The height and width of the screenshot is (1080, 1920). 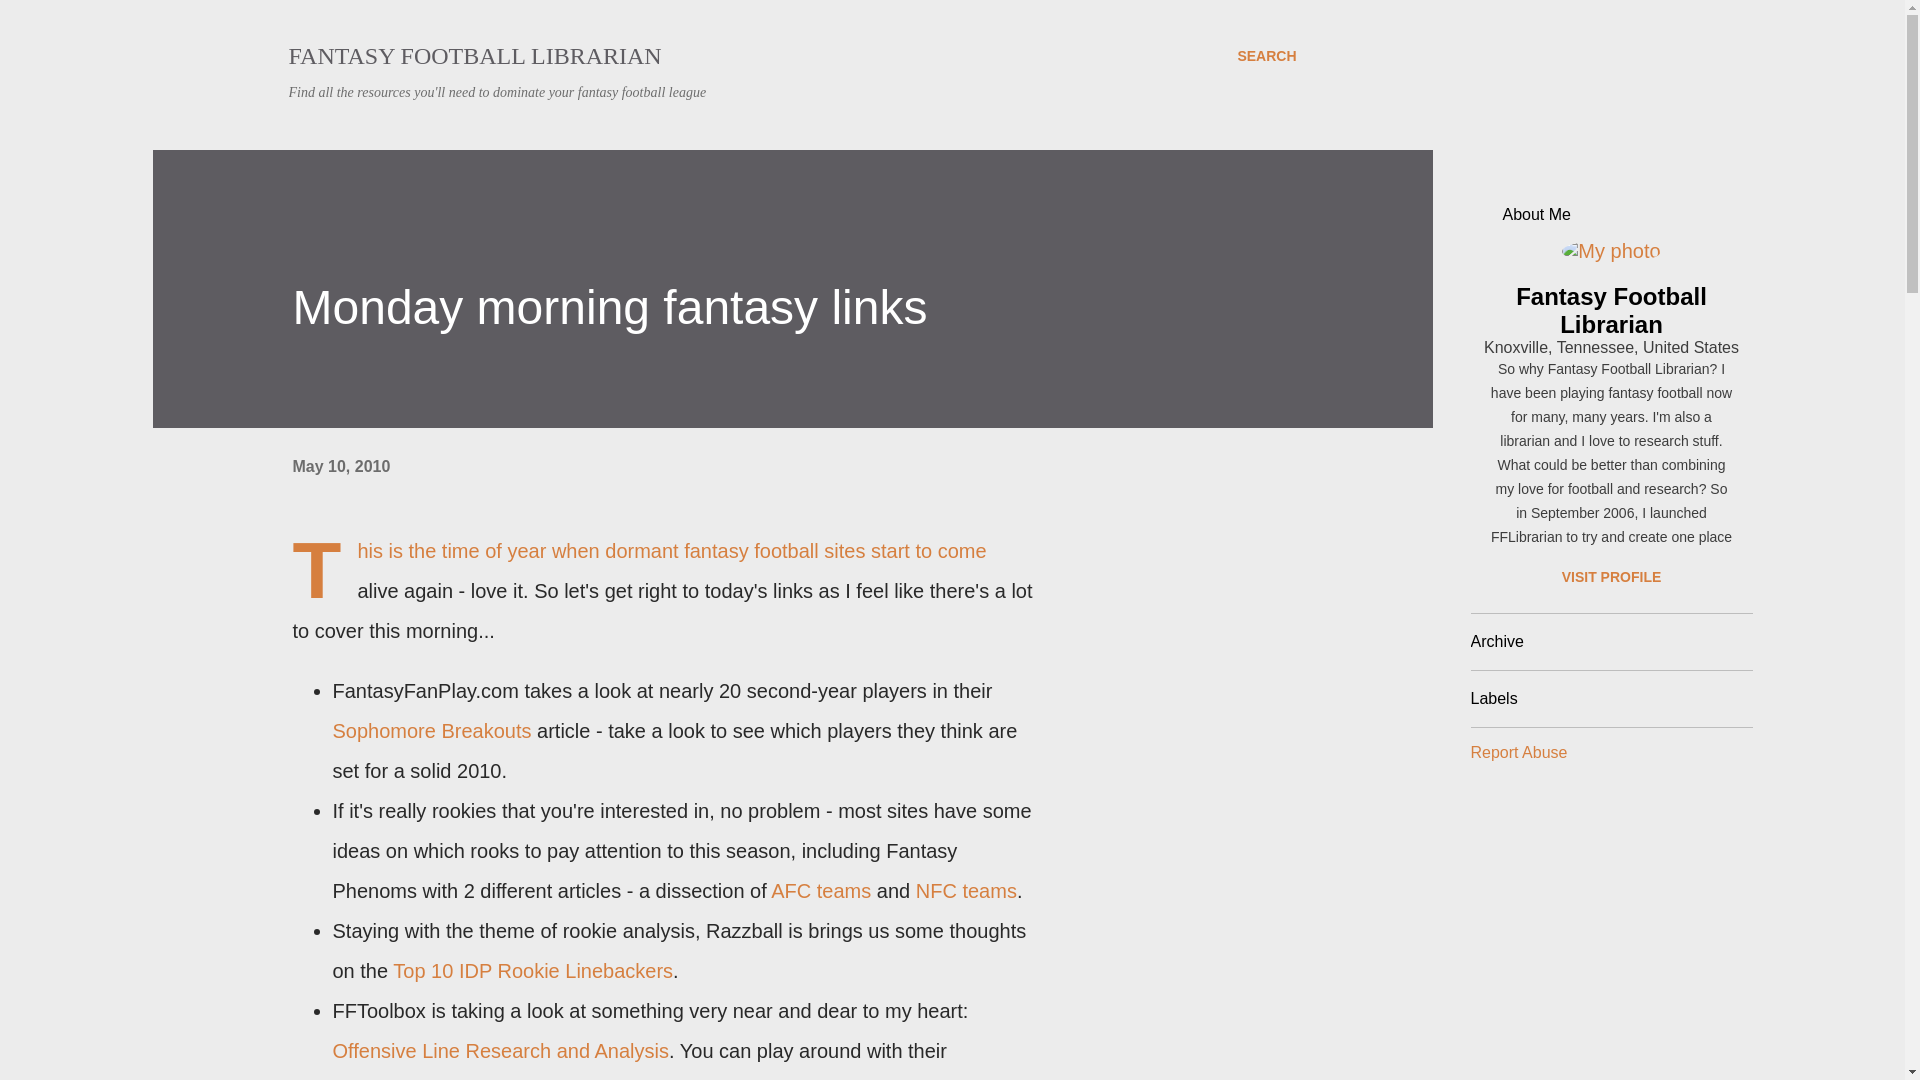 What do you see at coordinates (474, 56) in the screenshot?
I see `FANTASY FOOTBALL LIBRARIAN` at bounding box center [474, 56].